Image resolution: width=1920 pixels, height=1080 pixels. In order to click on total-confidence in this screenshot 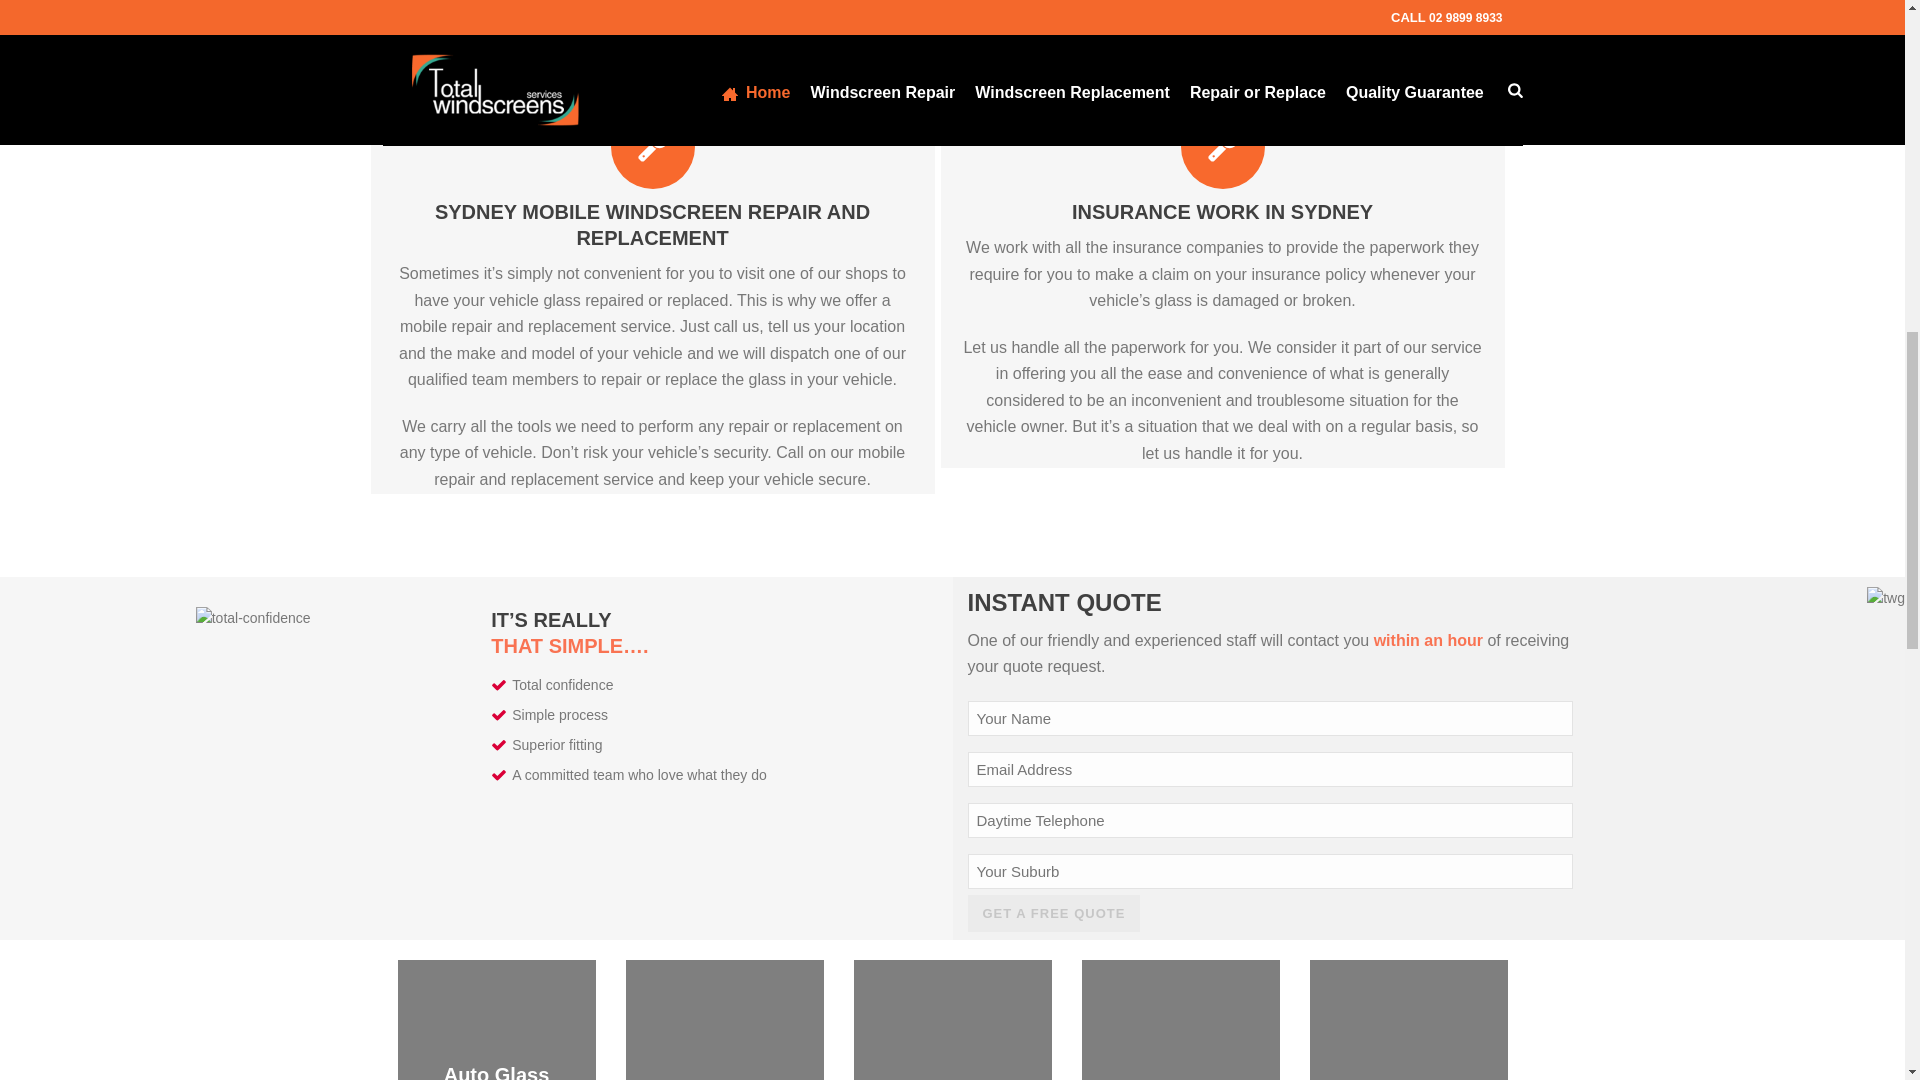, I will do `click(253, 618)`.